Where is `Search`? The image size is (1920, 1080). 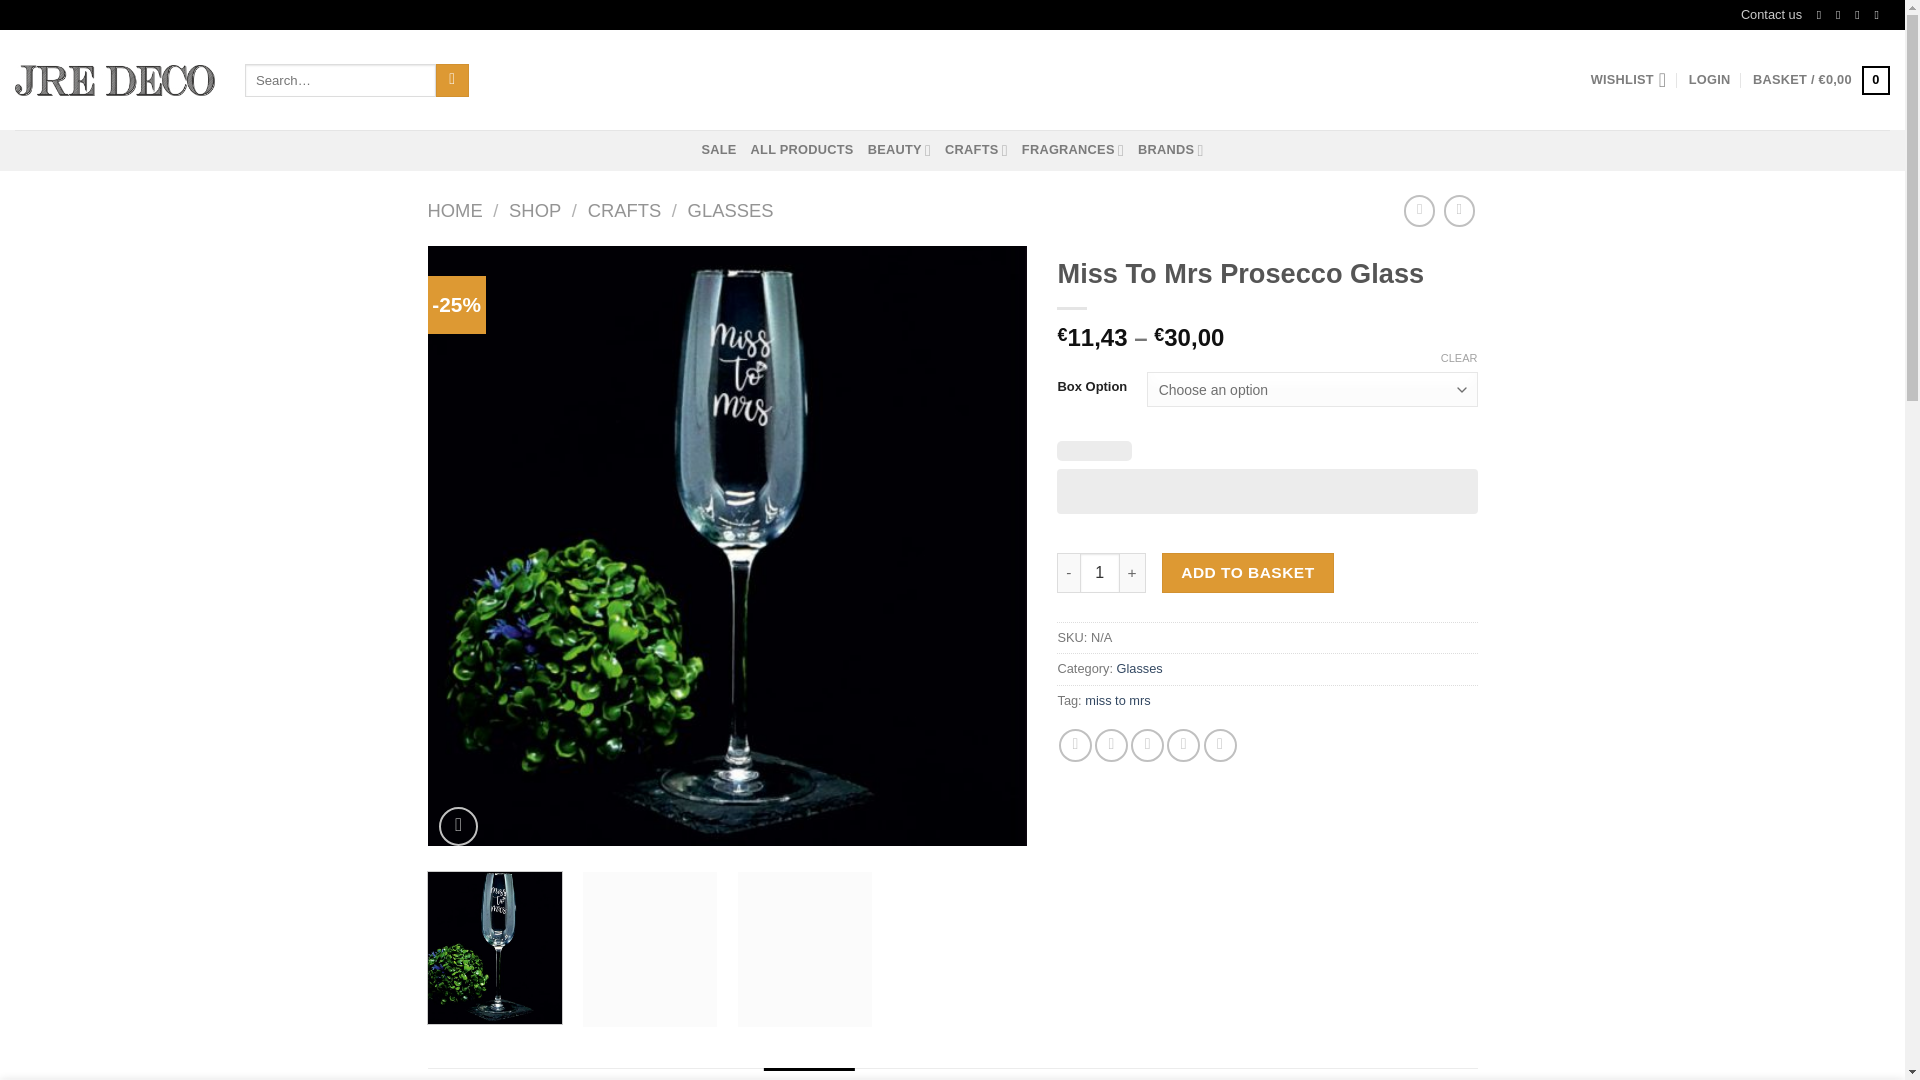 Search is located at coordinates (452, 80).